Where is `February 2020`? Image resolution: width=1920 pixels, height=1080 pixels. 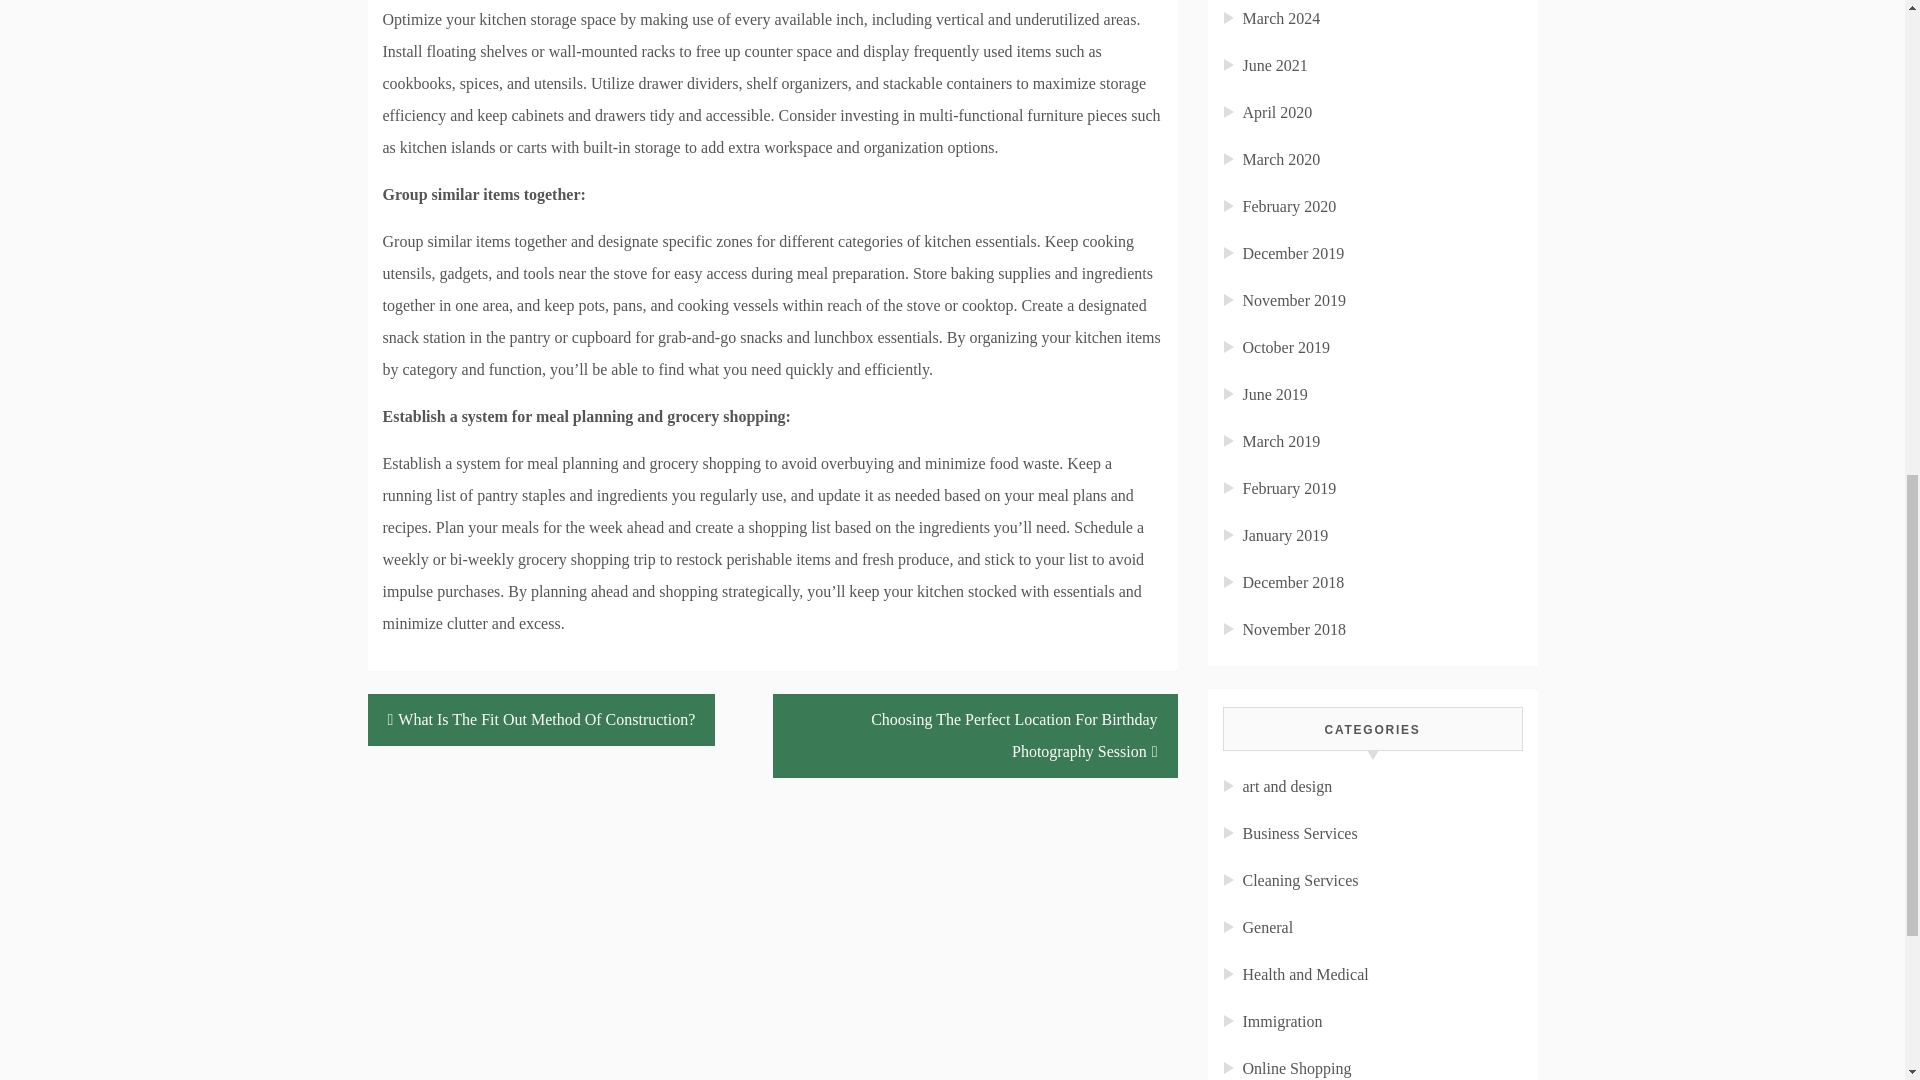 February 2020 is located at coordinates (1289, 206).